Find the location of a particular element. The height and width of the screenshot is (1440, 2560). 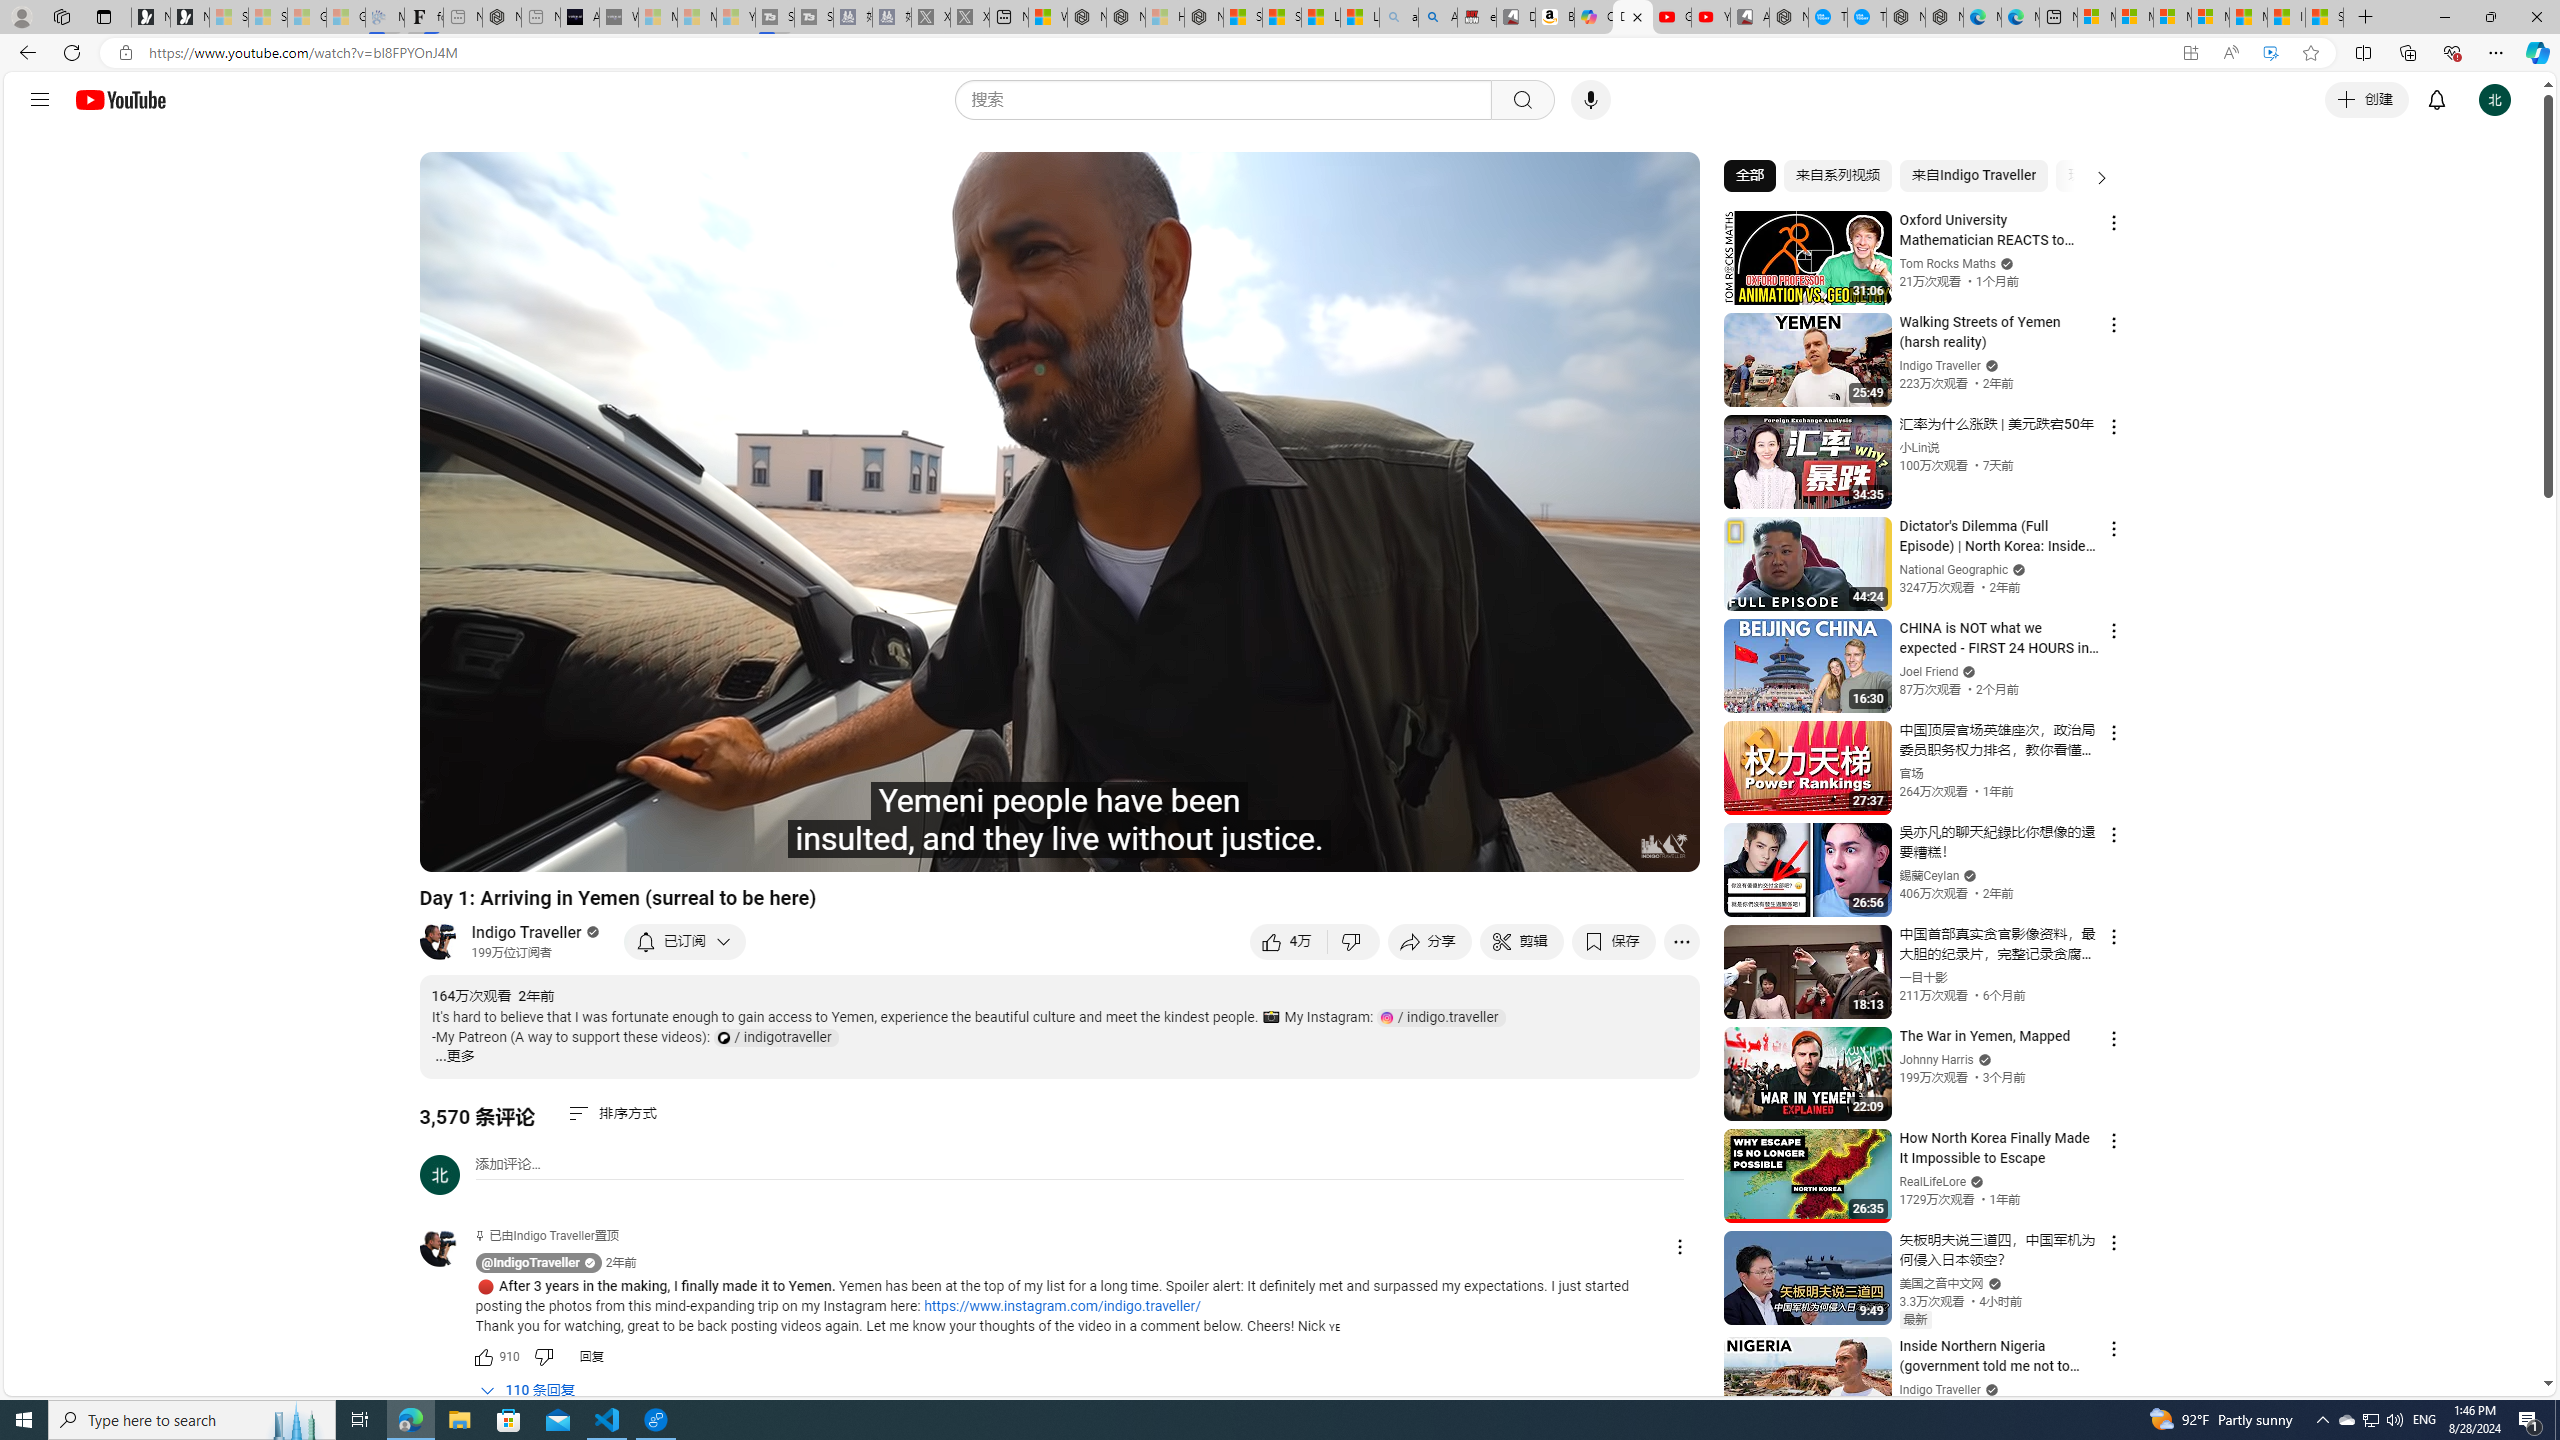

The most popular Google 'how to' searches is located at coordinates (1866, 17).